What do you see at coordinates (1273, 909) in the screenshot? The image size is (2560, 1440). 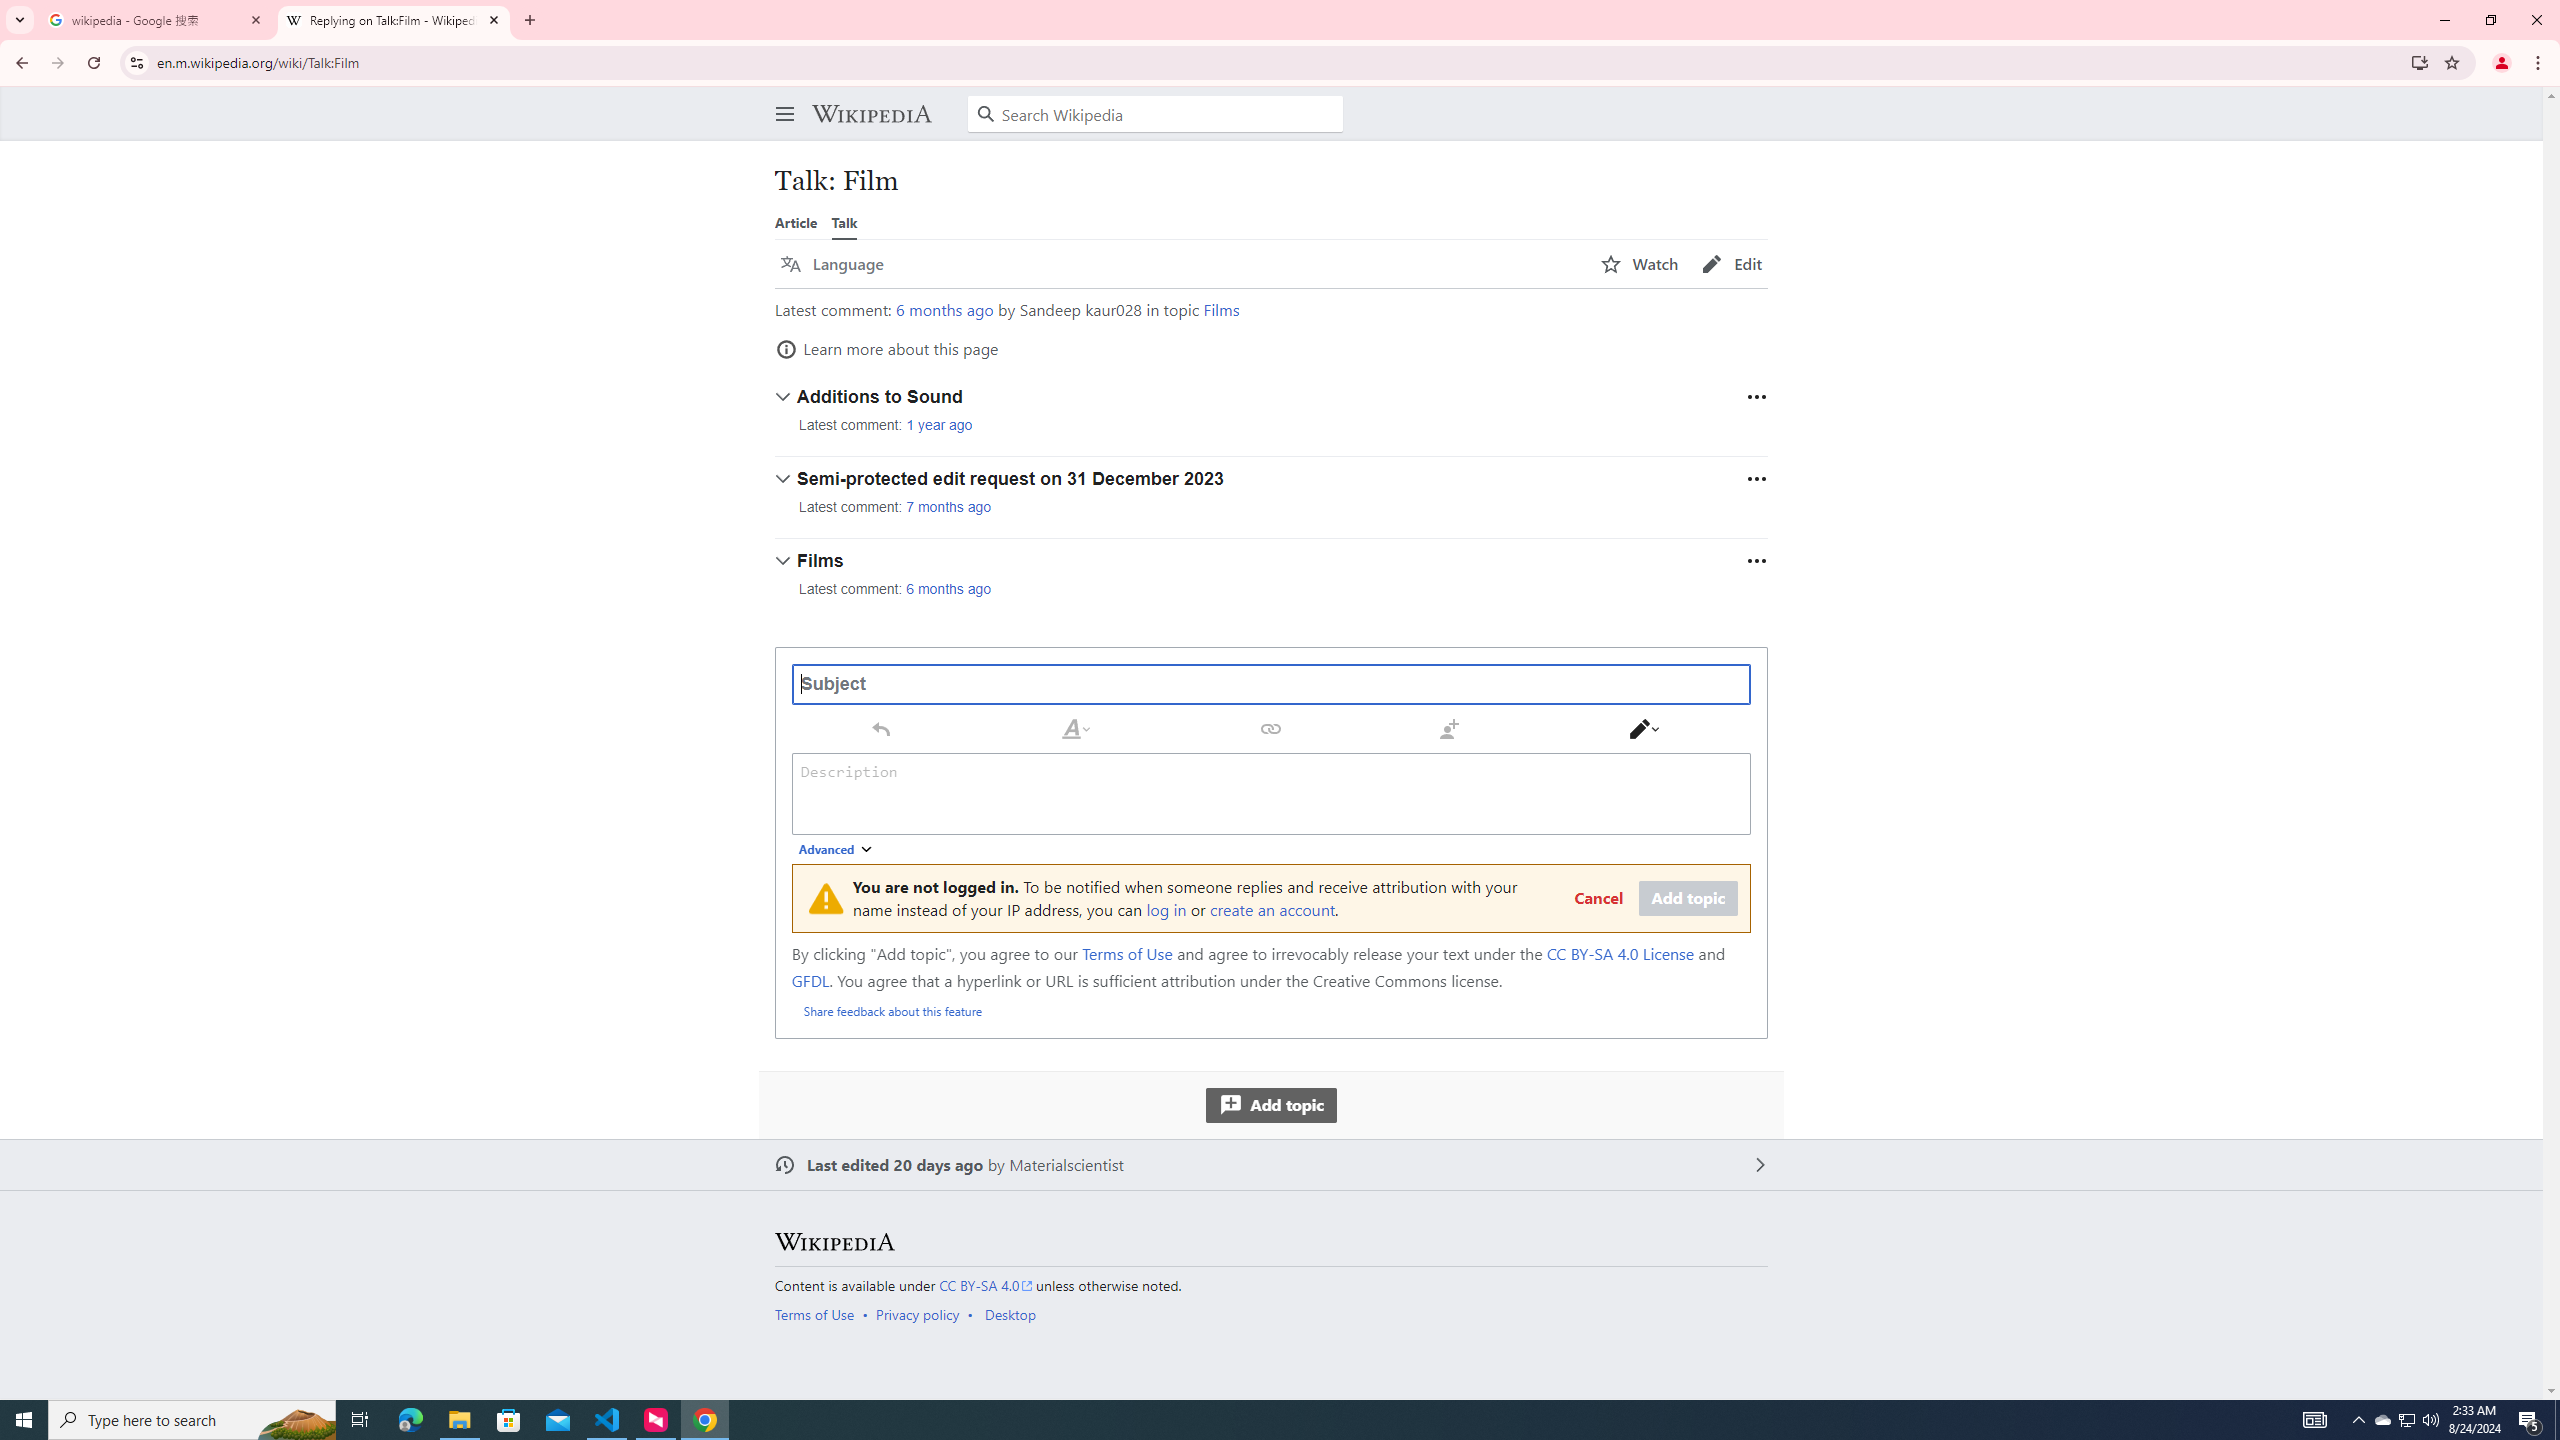 I see `create an account` at bounding box center [1273, 909].